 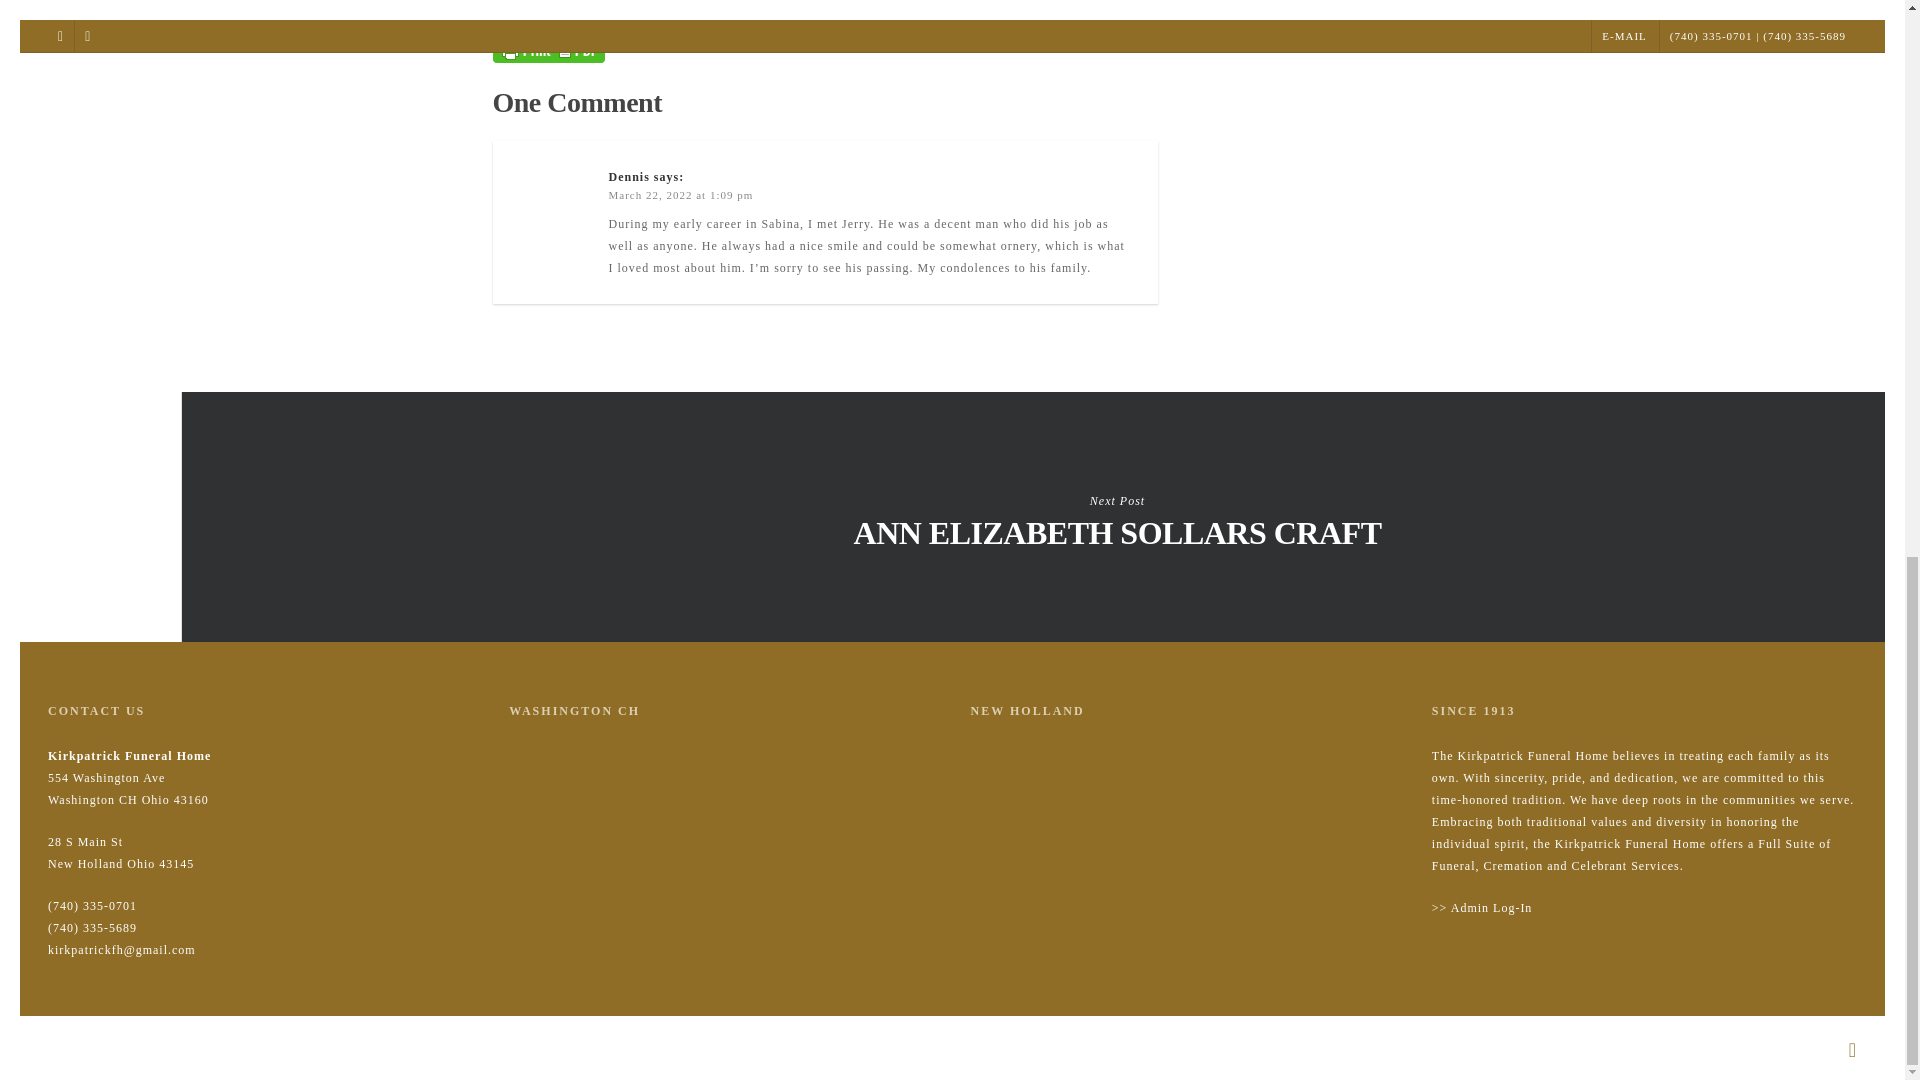 What do you see at coordinates (680, 194) in the screenshot?
I see `March 22, 2022 at 1:09 pm` at bounding box center [680, 194].